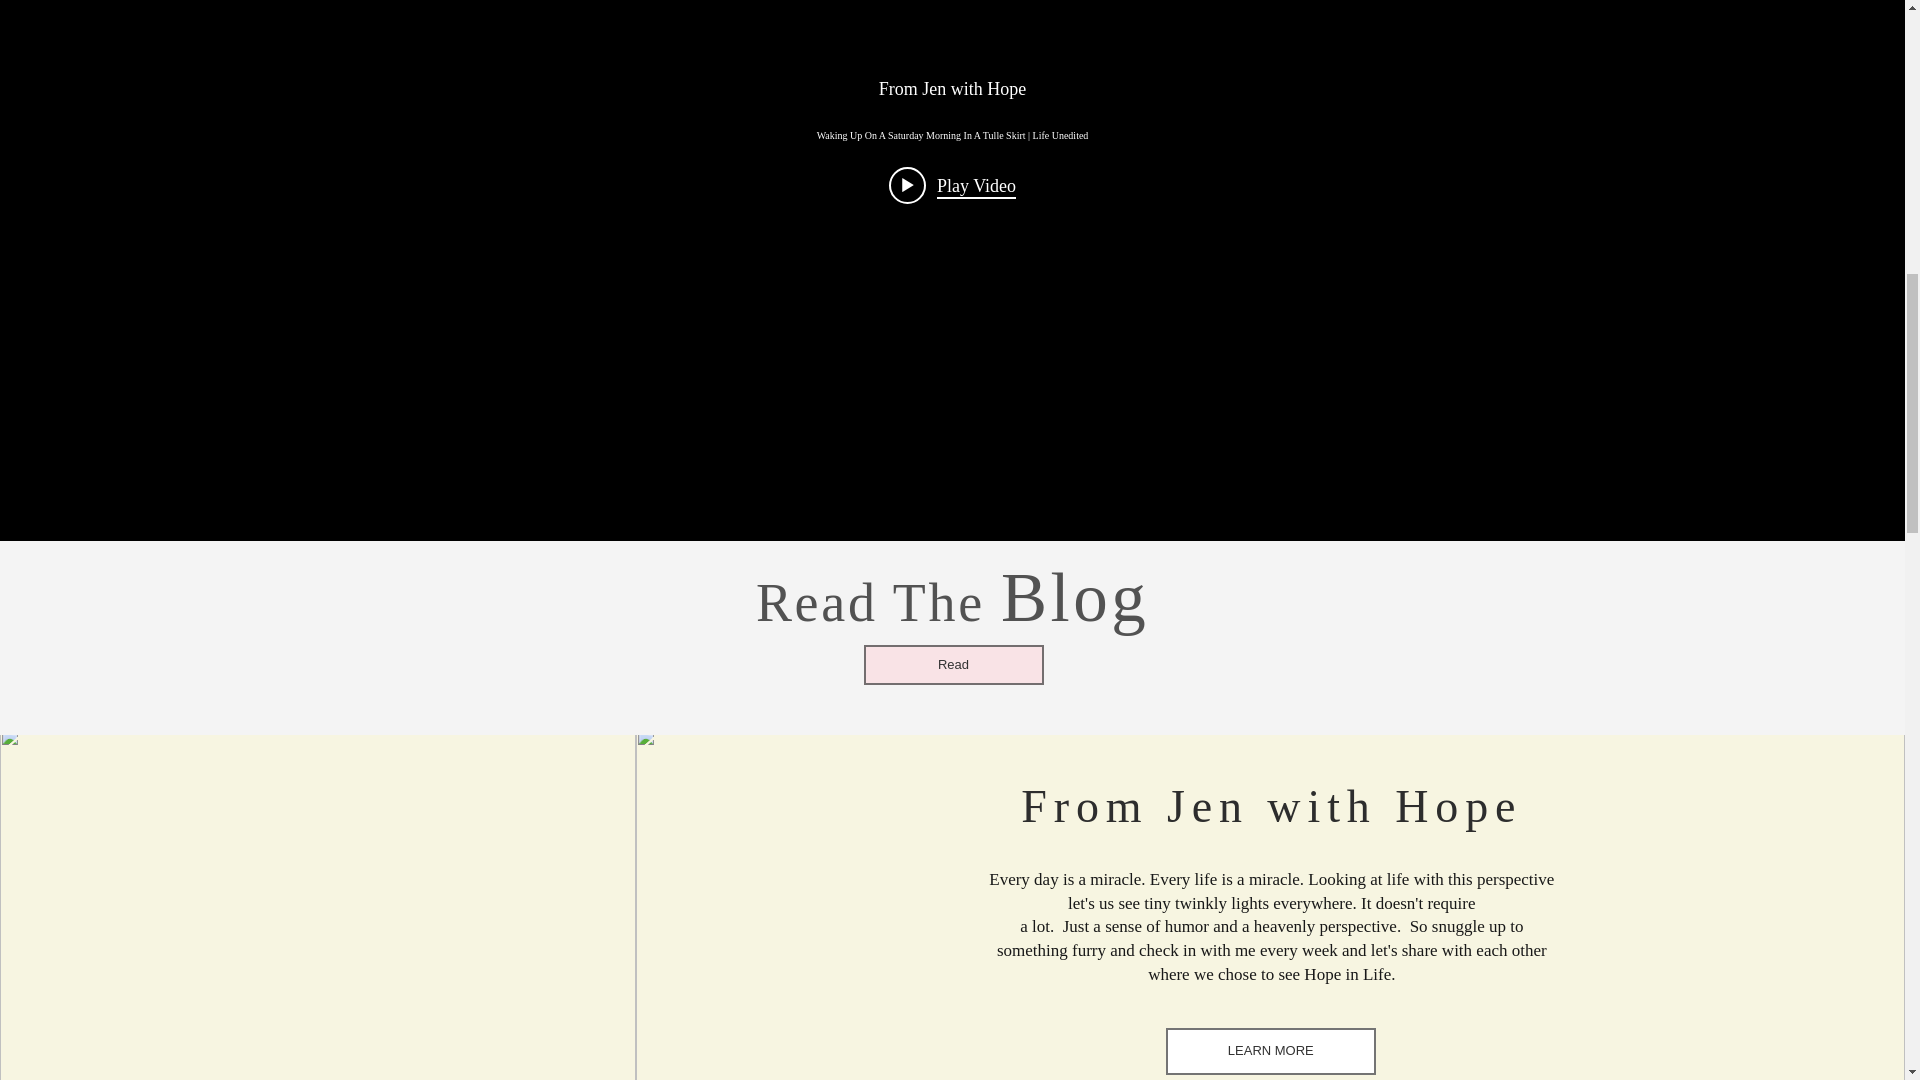 This screenshot has height=1080, width=1920. What do you see at coordinates (954, 664) in the screenshot?
I see `Read` at bounding box center [954, 664].